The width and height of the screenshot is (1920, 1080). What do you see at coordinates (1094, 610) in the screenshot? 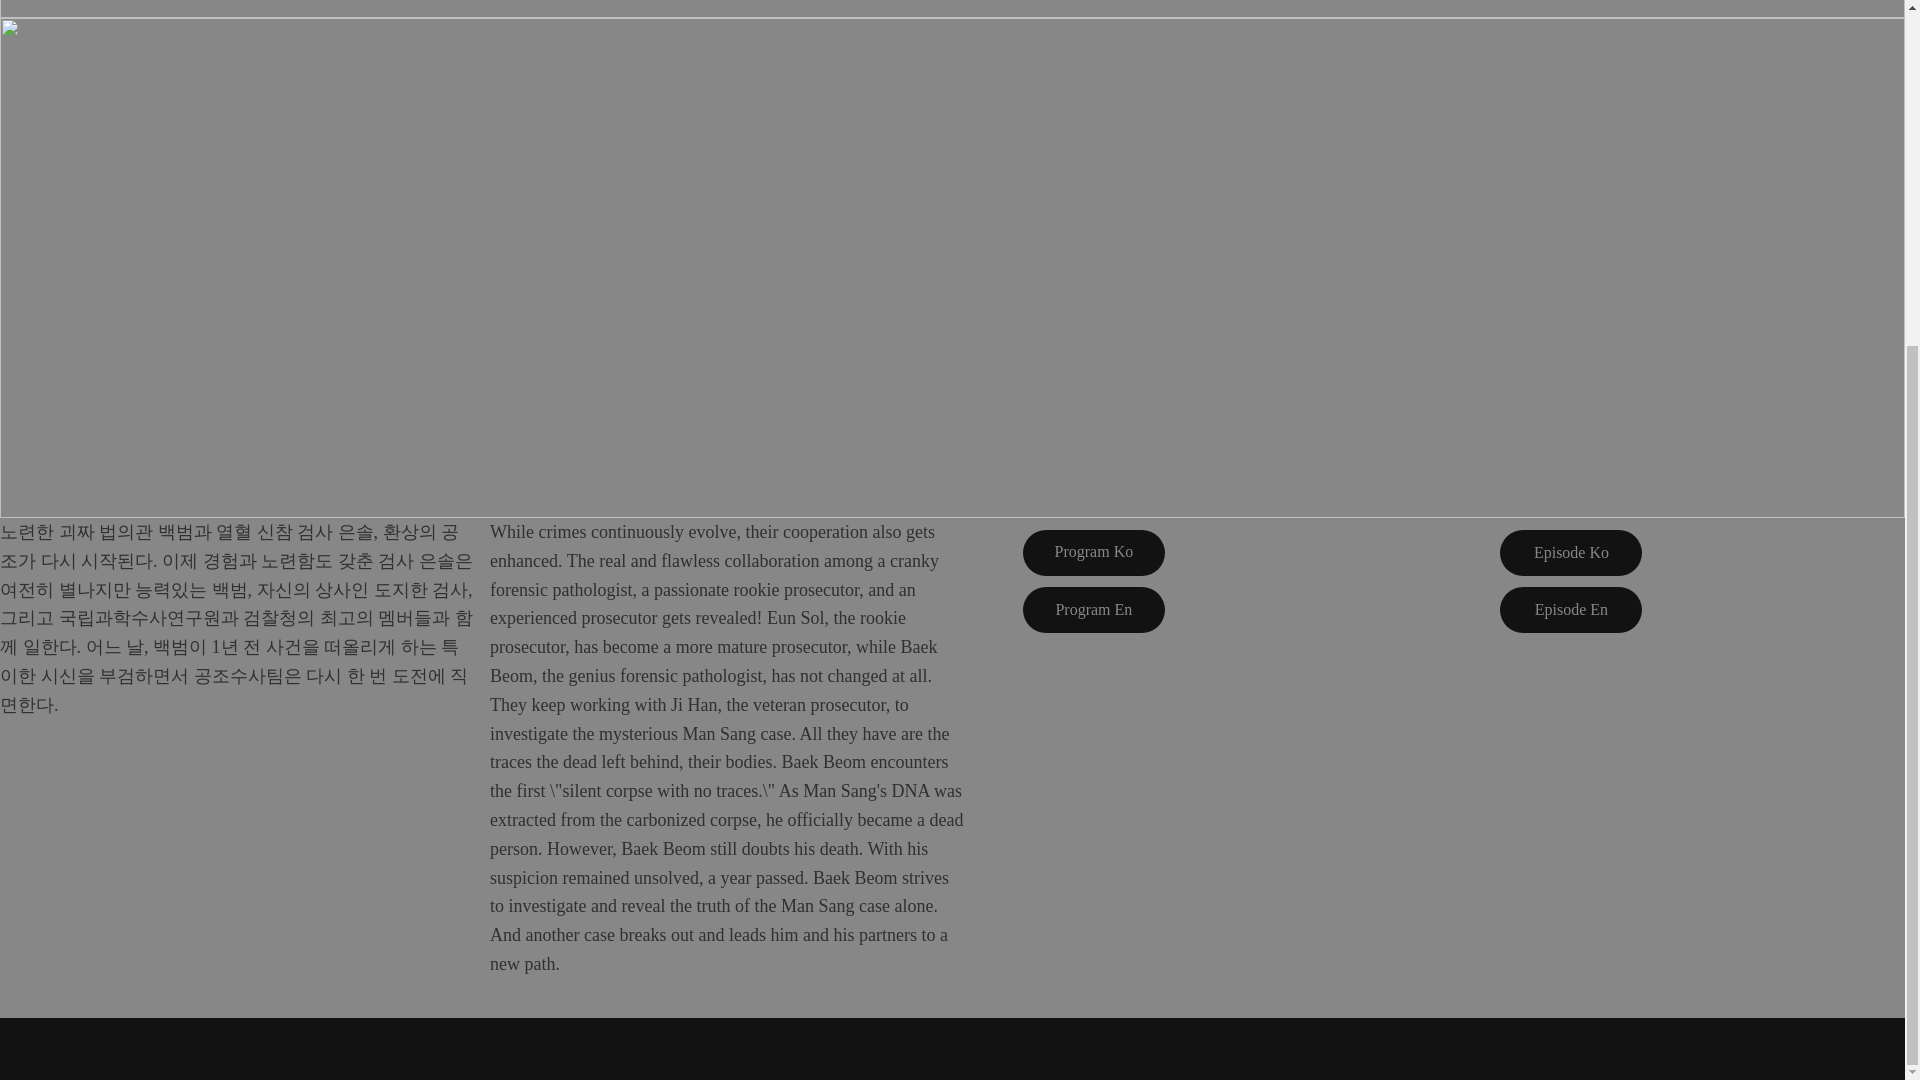
I see `Program En` at bounding box center [1094, 610].